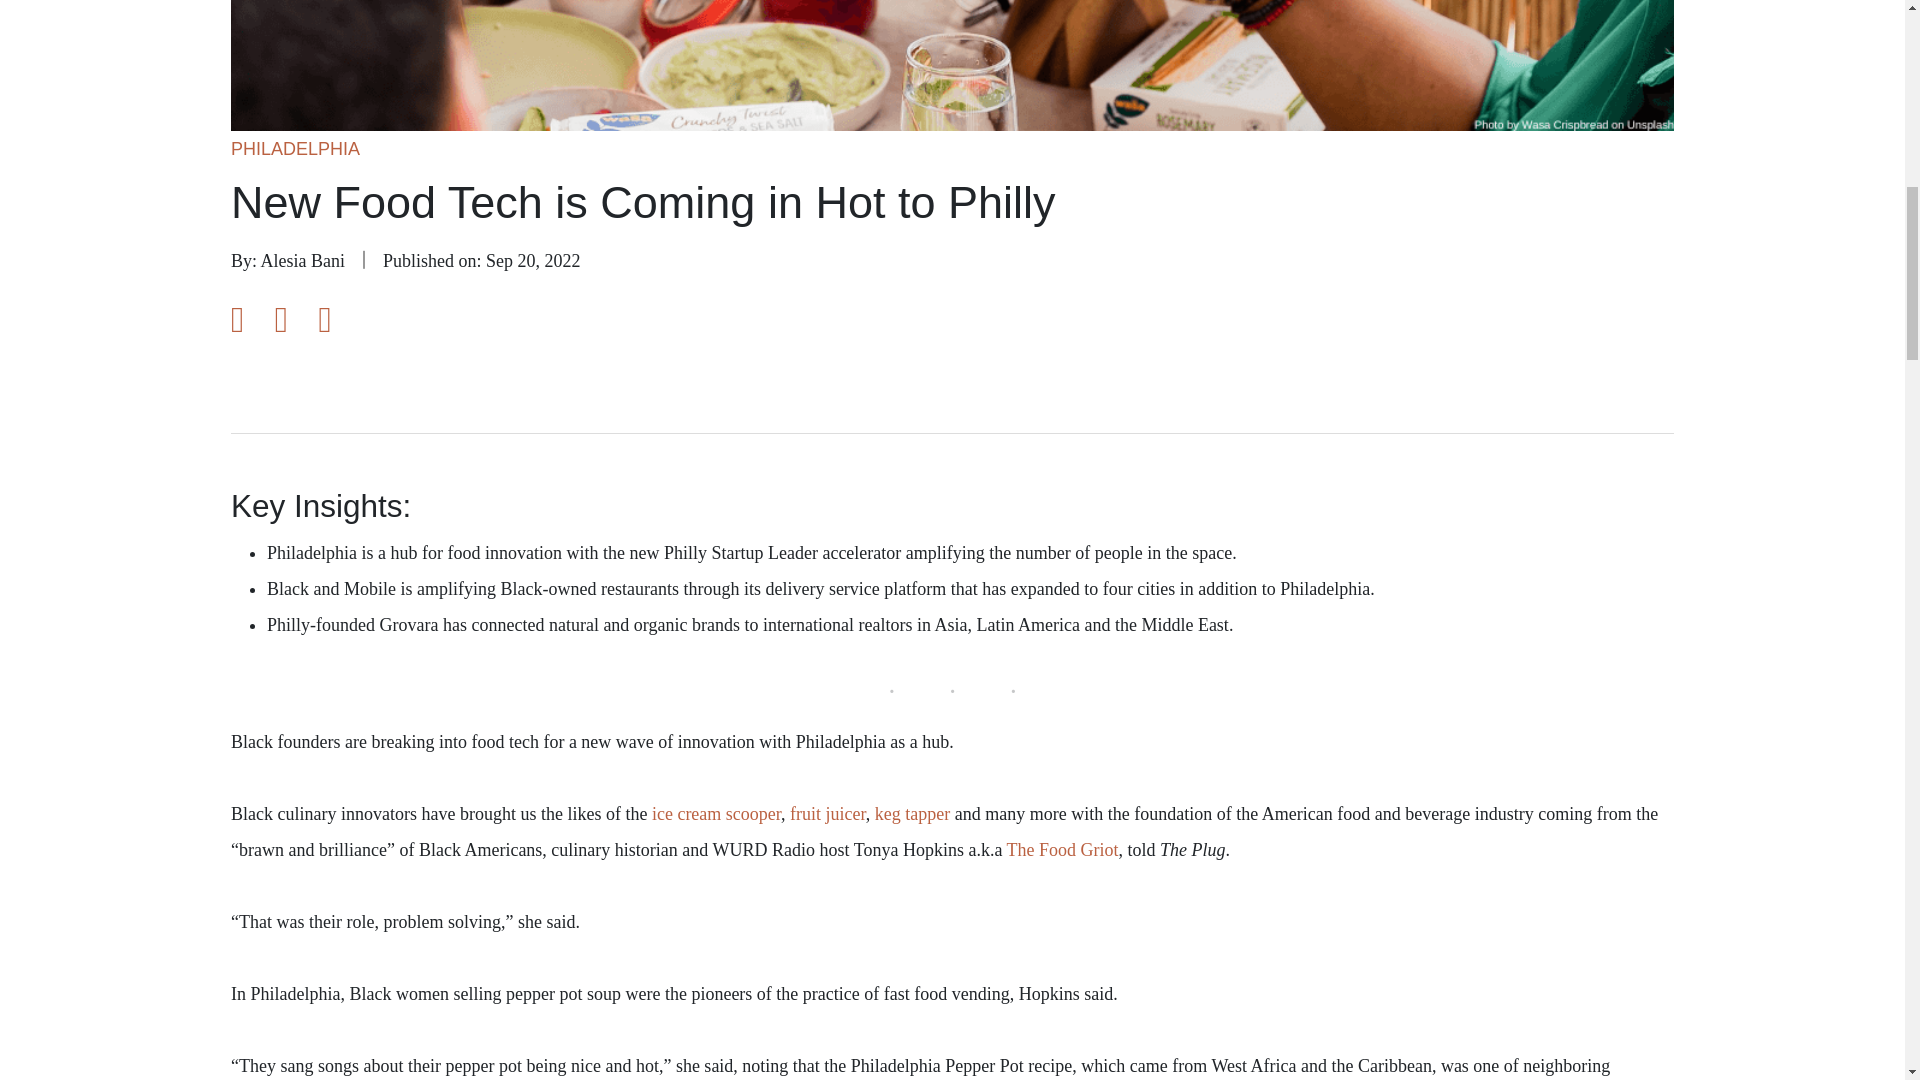  Describe the element at coordinates (912, 814) in the screenshot. I see `keg tapper` at that location.